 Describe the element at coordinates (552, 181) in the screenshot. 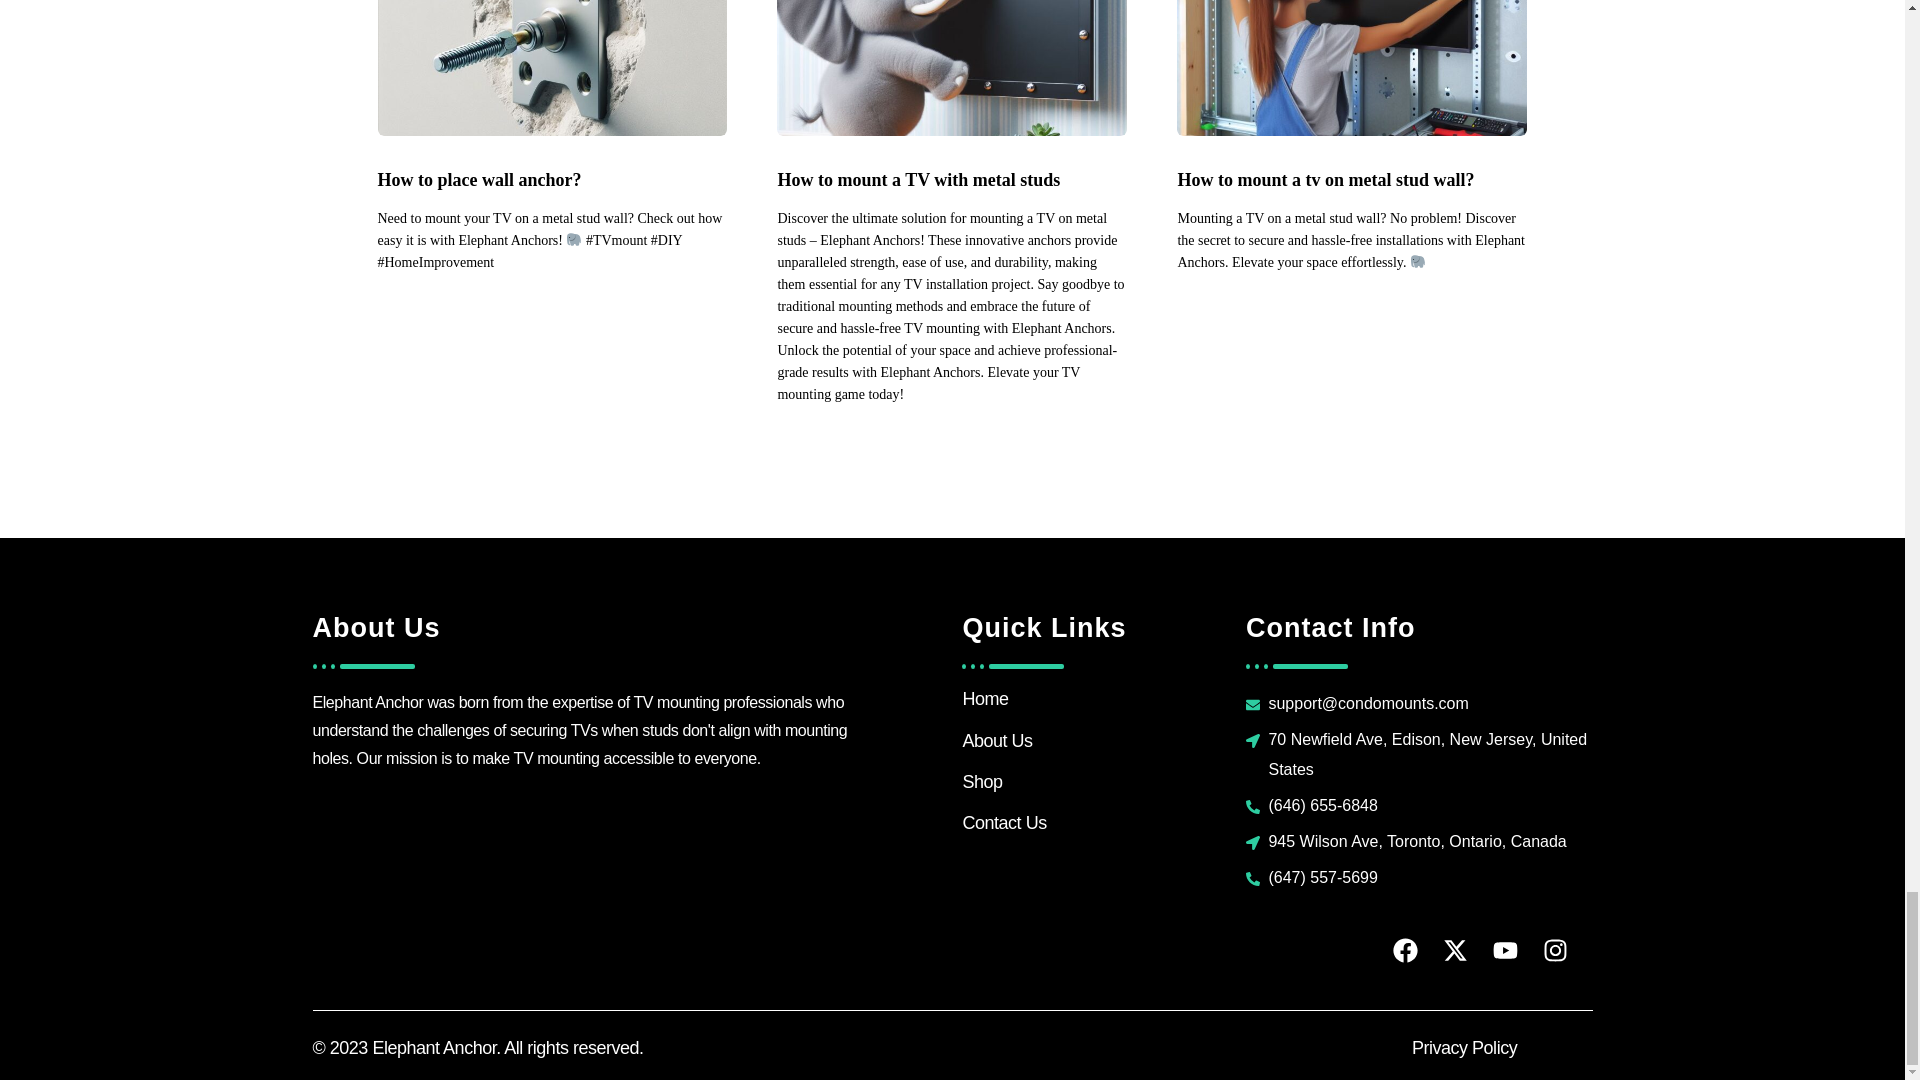

I see `How to place wall anchor?` at that location.